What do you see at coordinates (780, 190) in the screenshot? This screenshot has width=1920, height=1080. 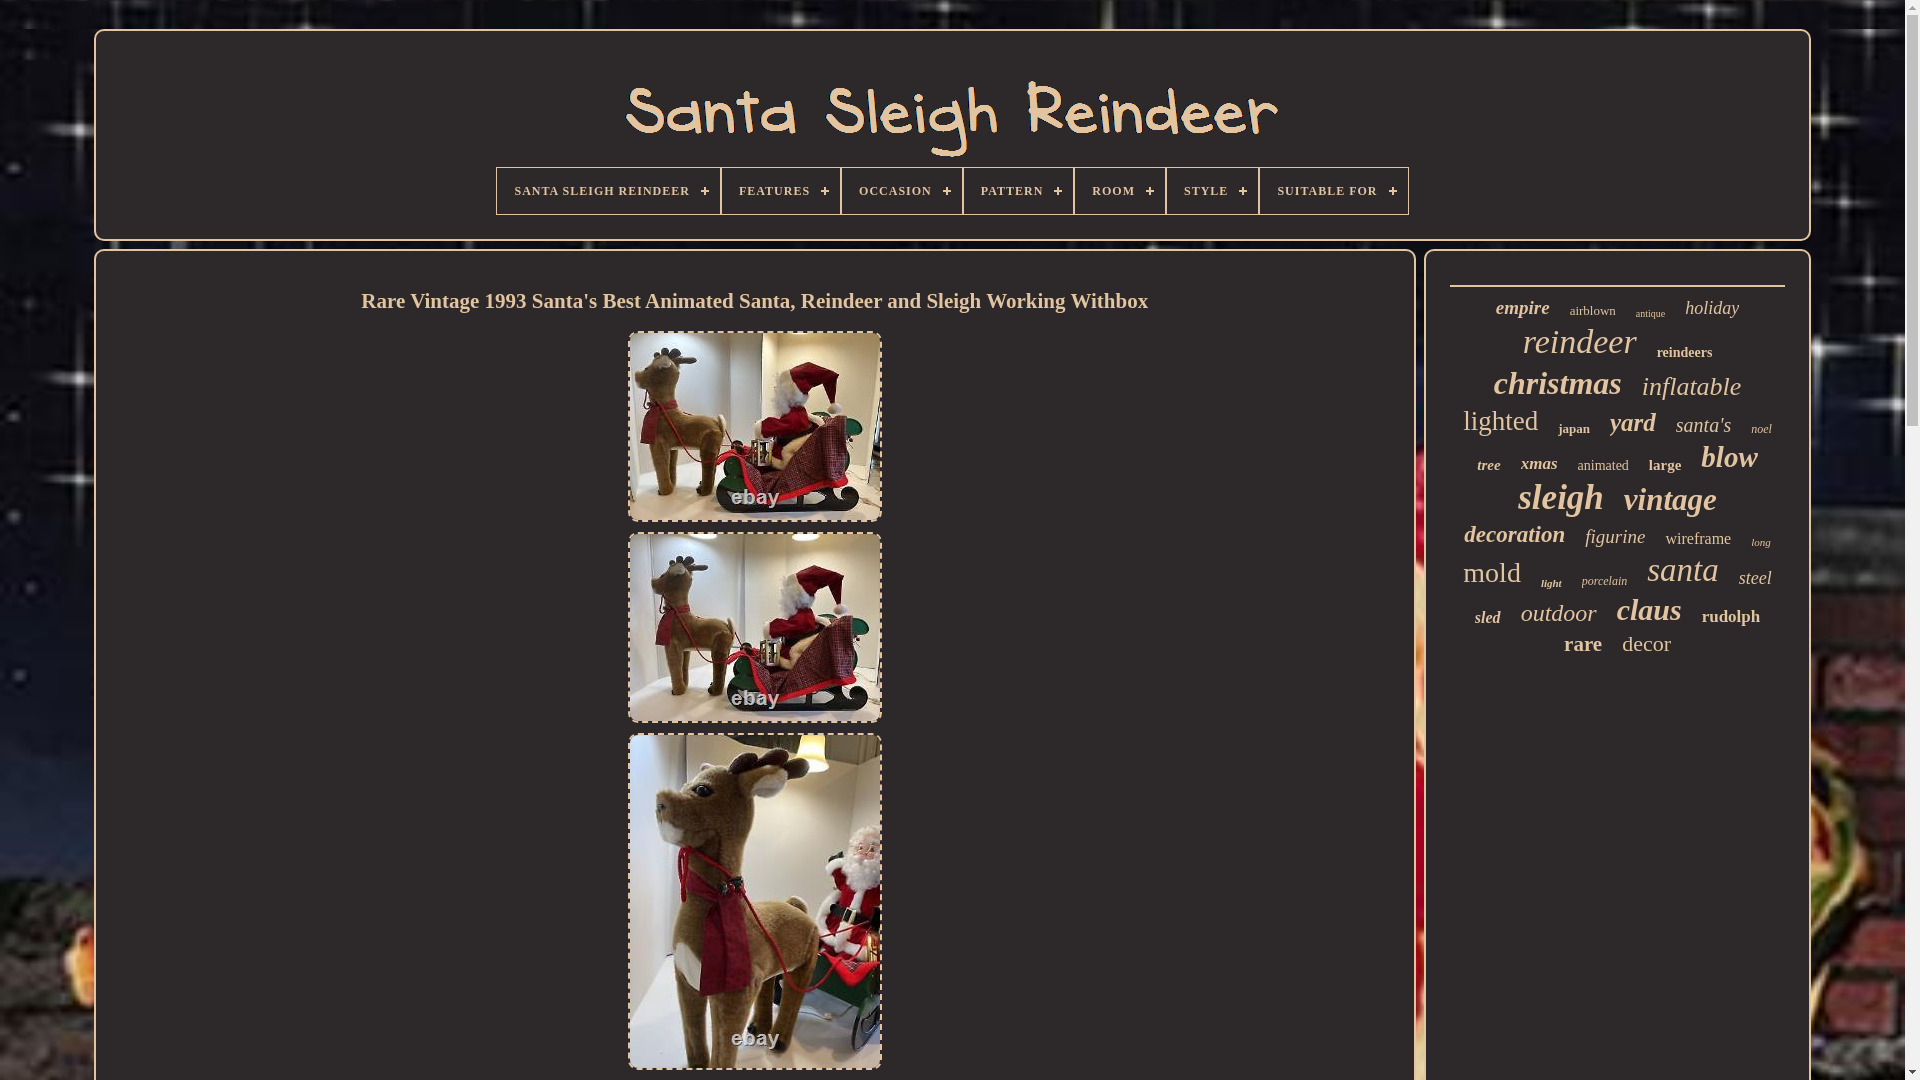 I see `FEATURES` at bounding box center [780, 190].